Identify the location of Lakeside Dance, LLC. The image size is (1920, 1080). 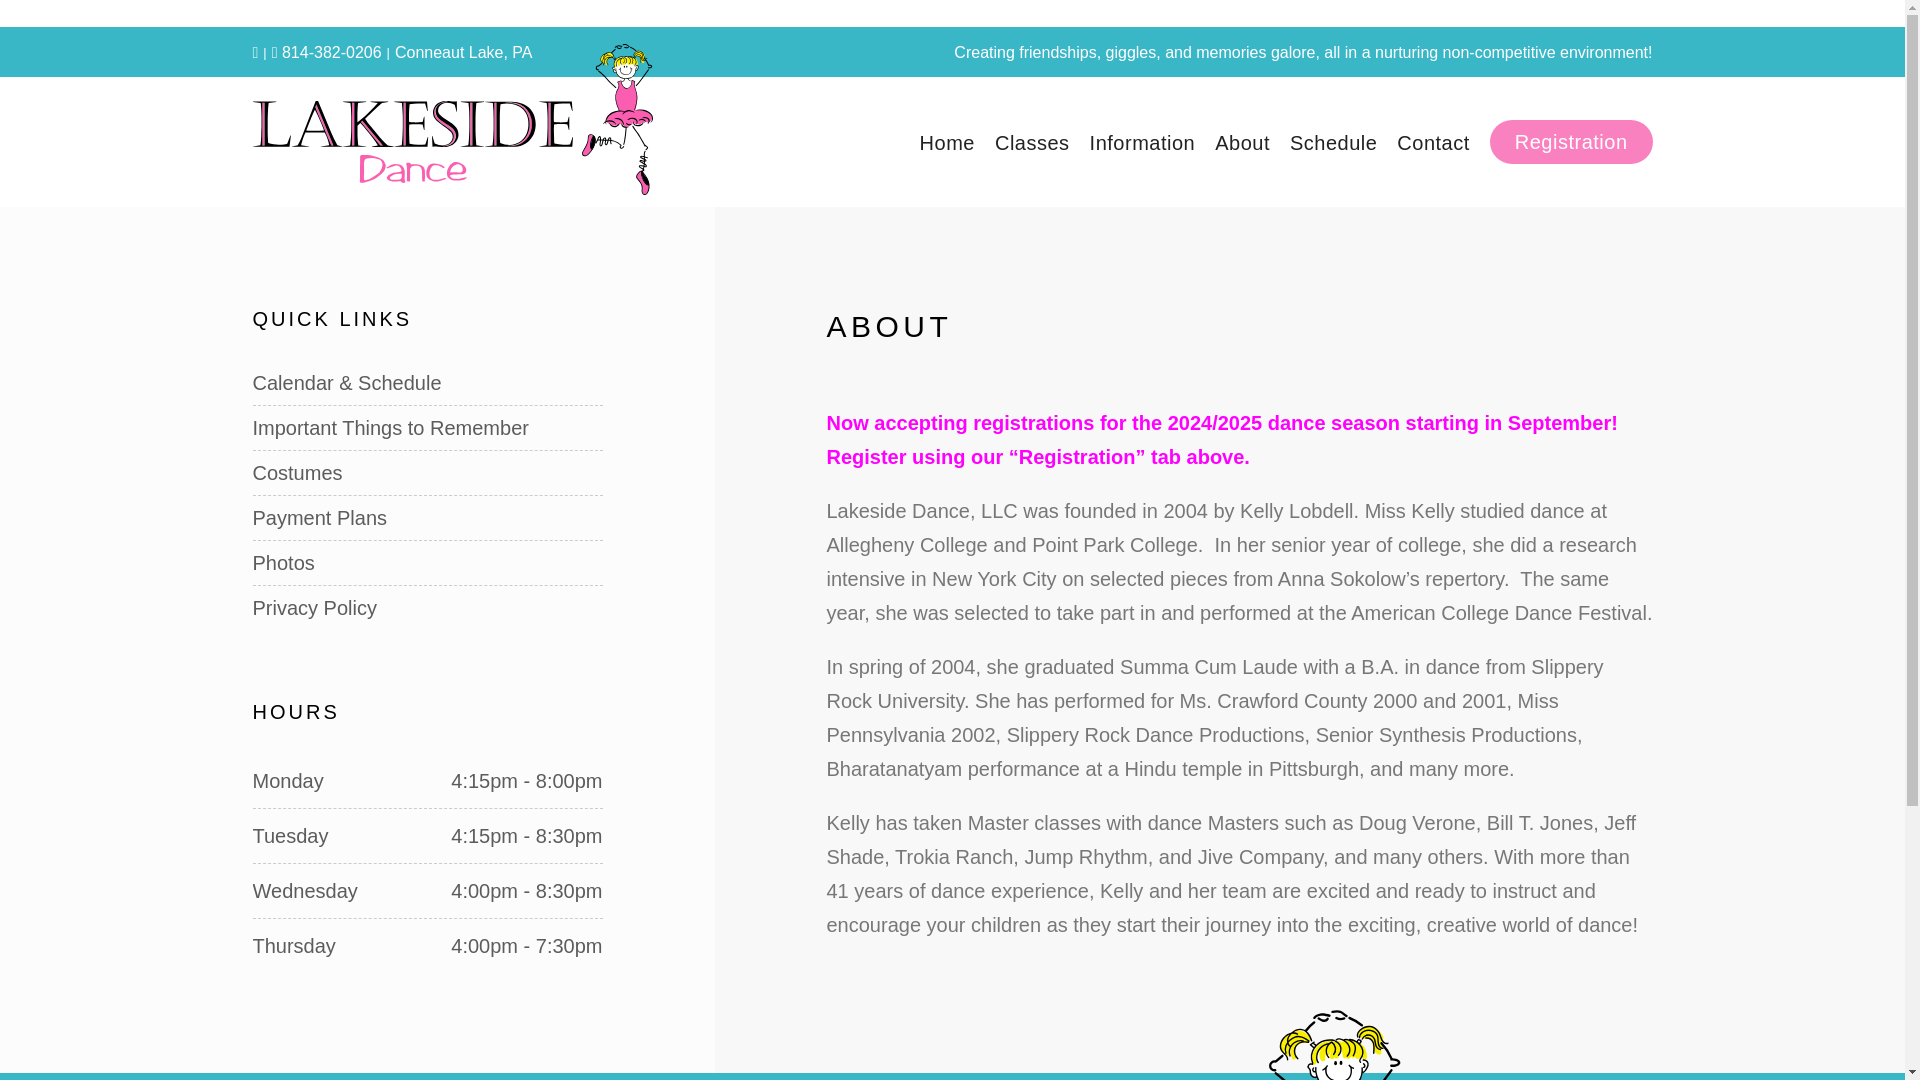
(452, 142).